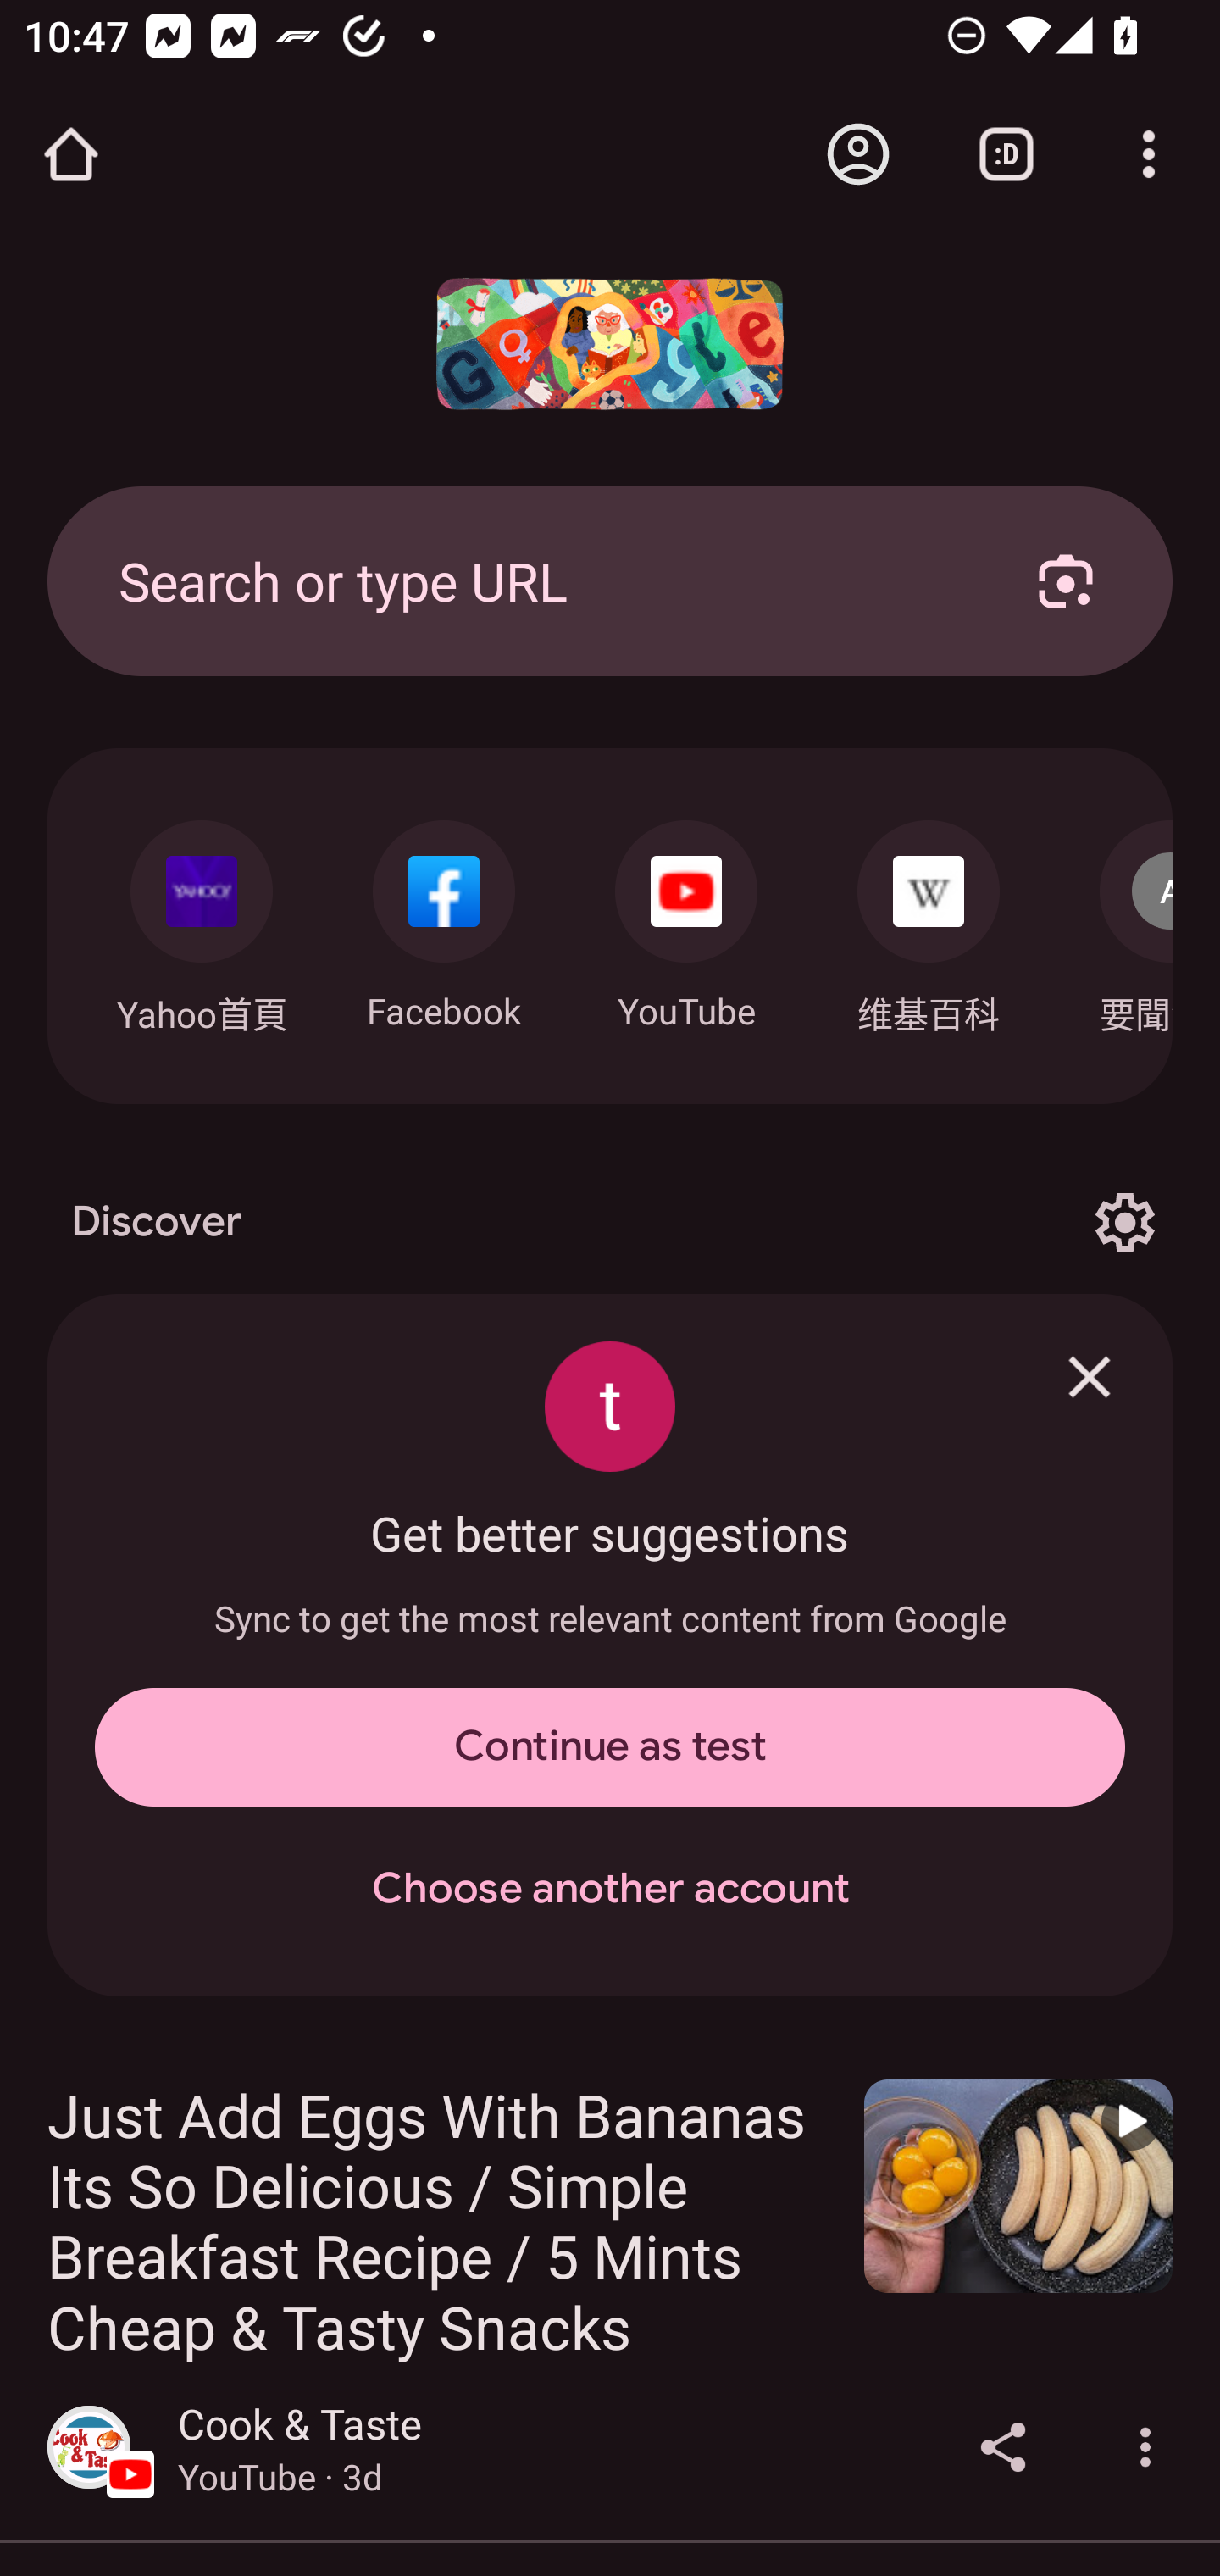 Image resolution: width=1220 pixels, height=2576 pixels. I want to click on Search with your camera using Google Lens, so click(1066, 580).